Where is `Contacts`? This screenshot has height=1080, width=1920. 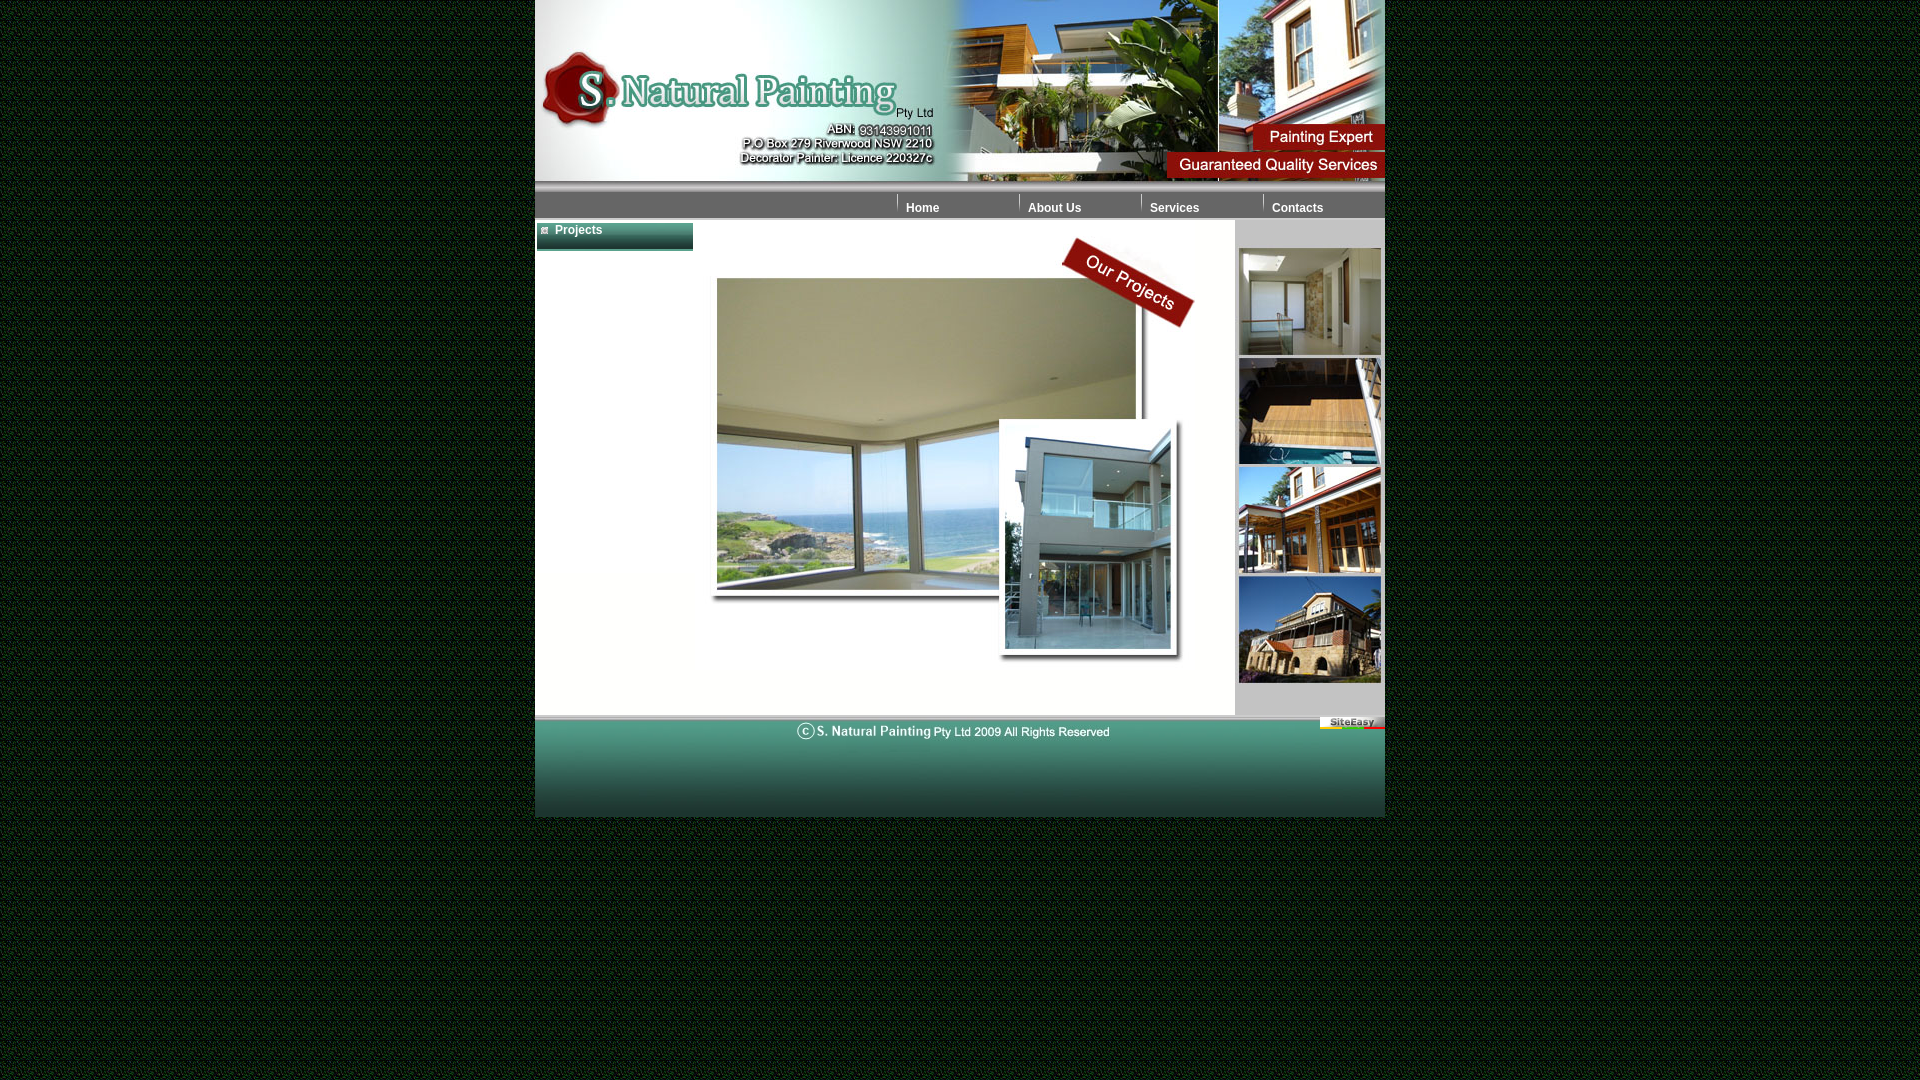
Contacts is located at coordinates (1298, 208).